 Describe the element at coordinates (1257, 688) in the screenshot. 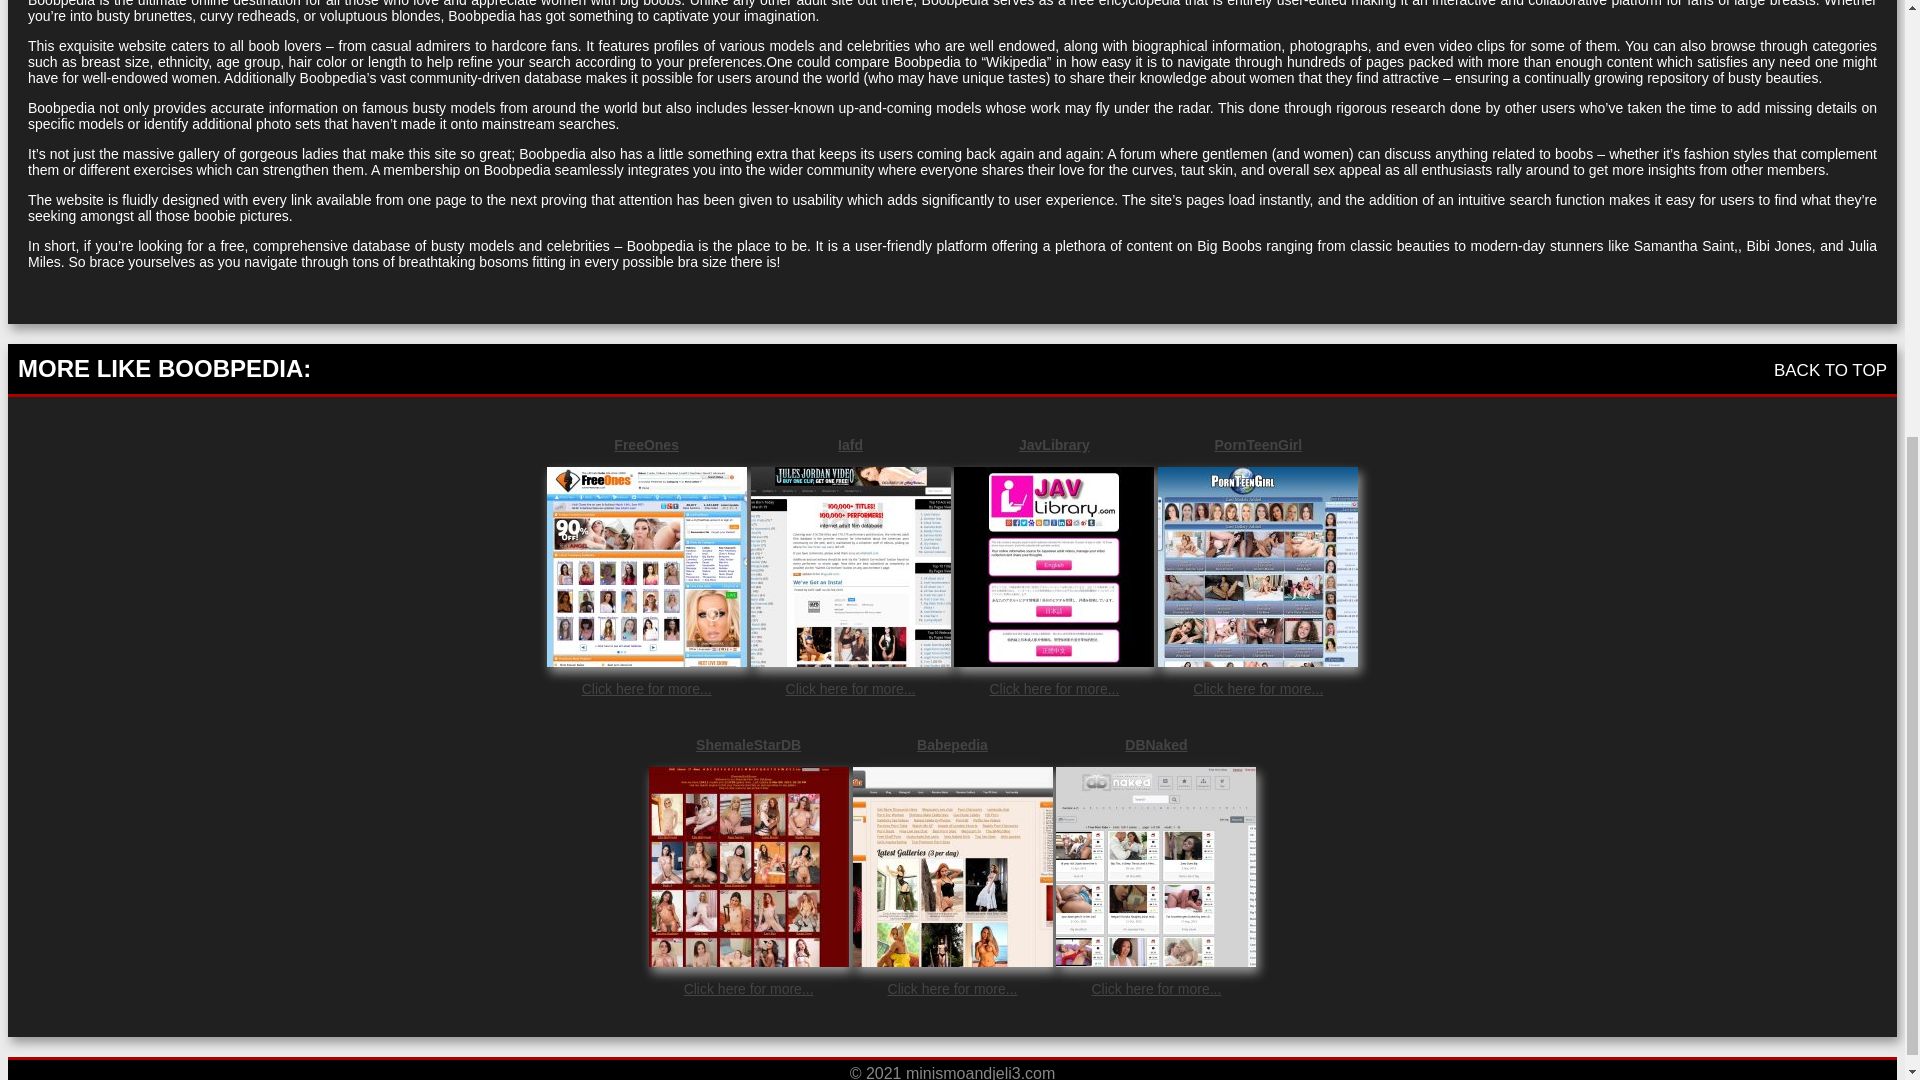

I see `Click here for more...` at that location.